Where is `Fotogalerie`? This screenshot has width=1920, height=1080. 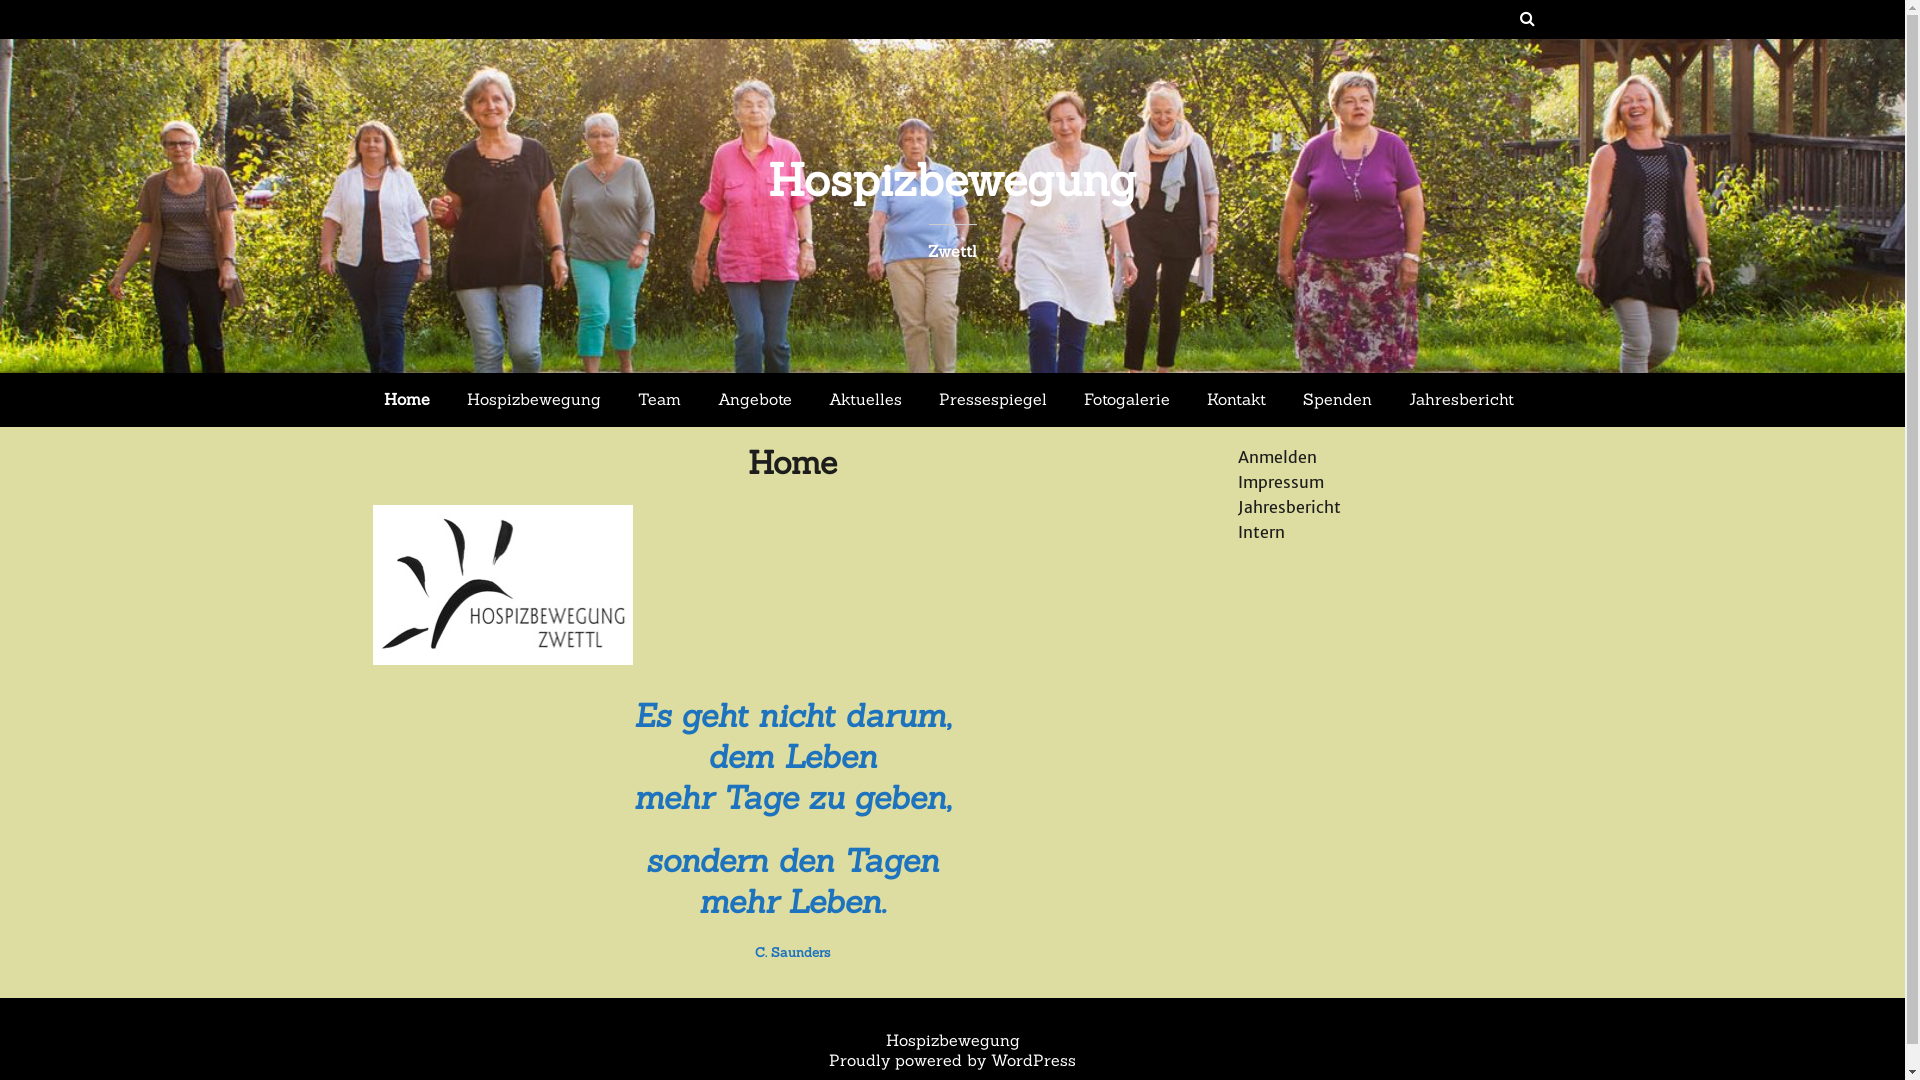
Fotogalerie is located at coordinates (1127, 400).